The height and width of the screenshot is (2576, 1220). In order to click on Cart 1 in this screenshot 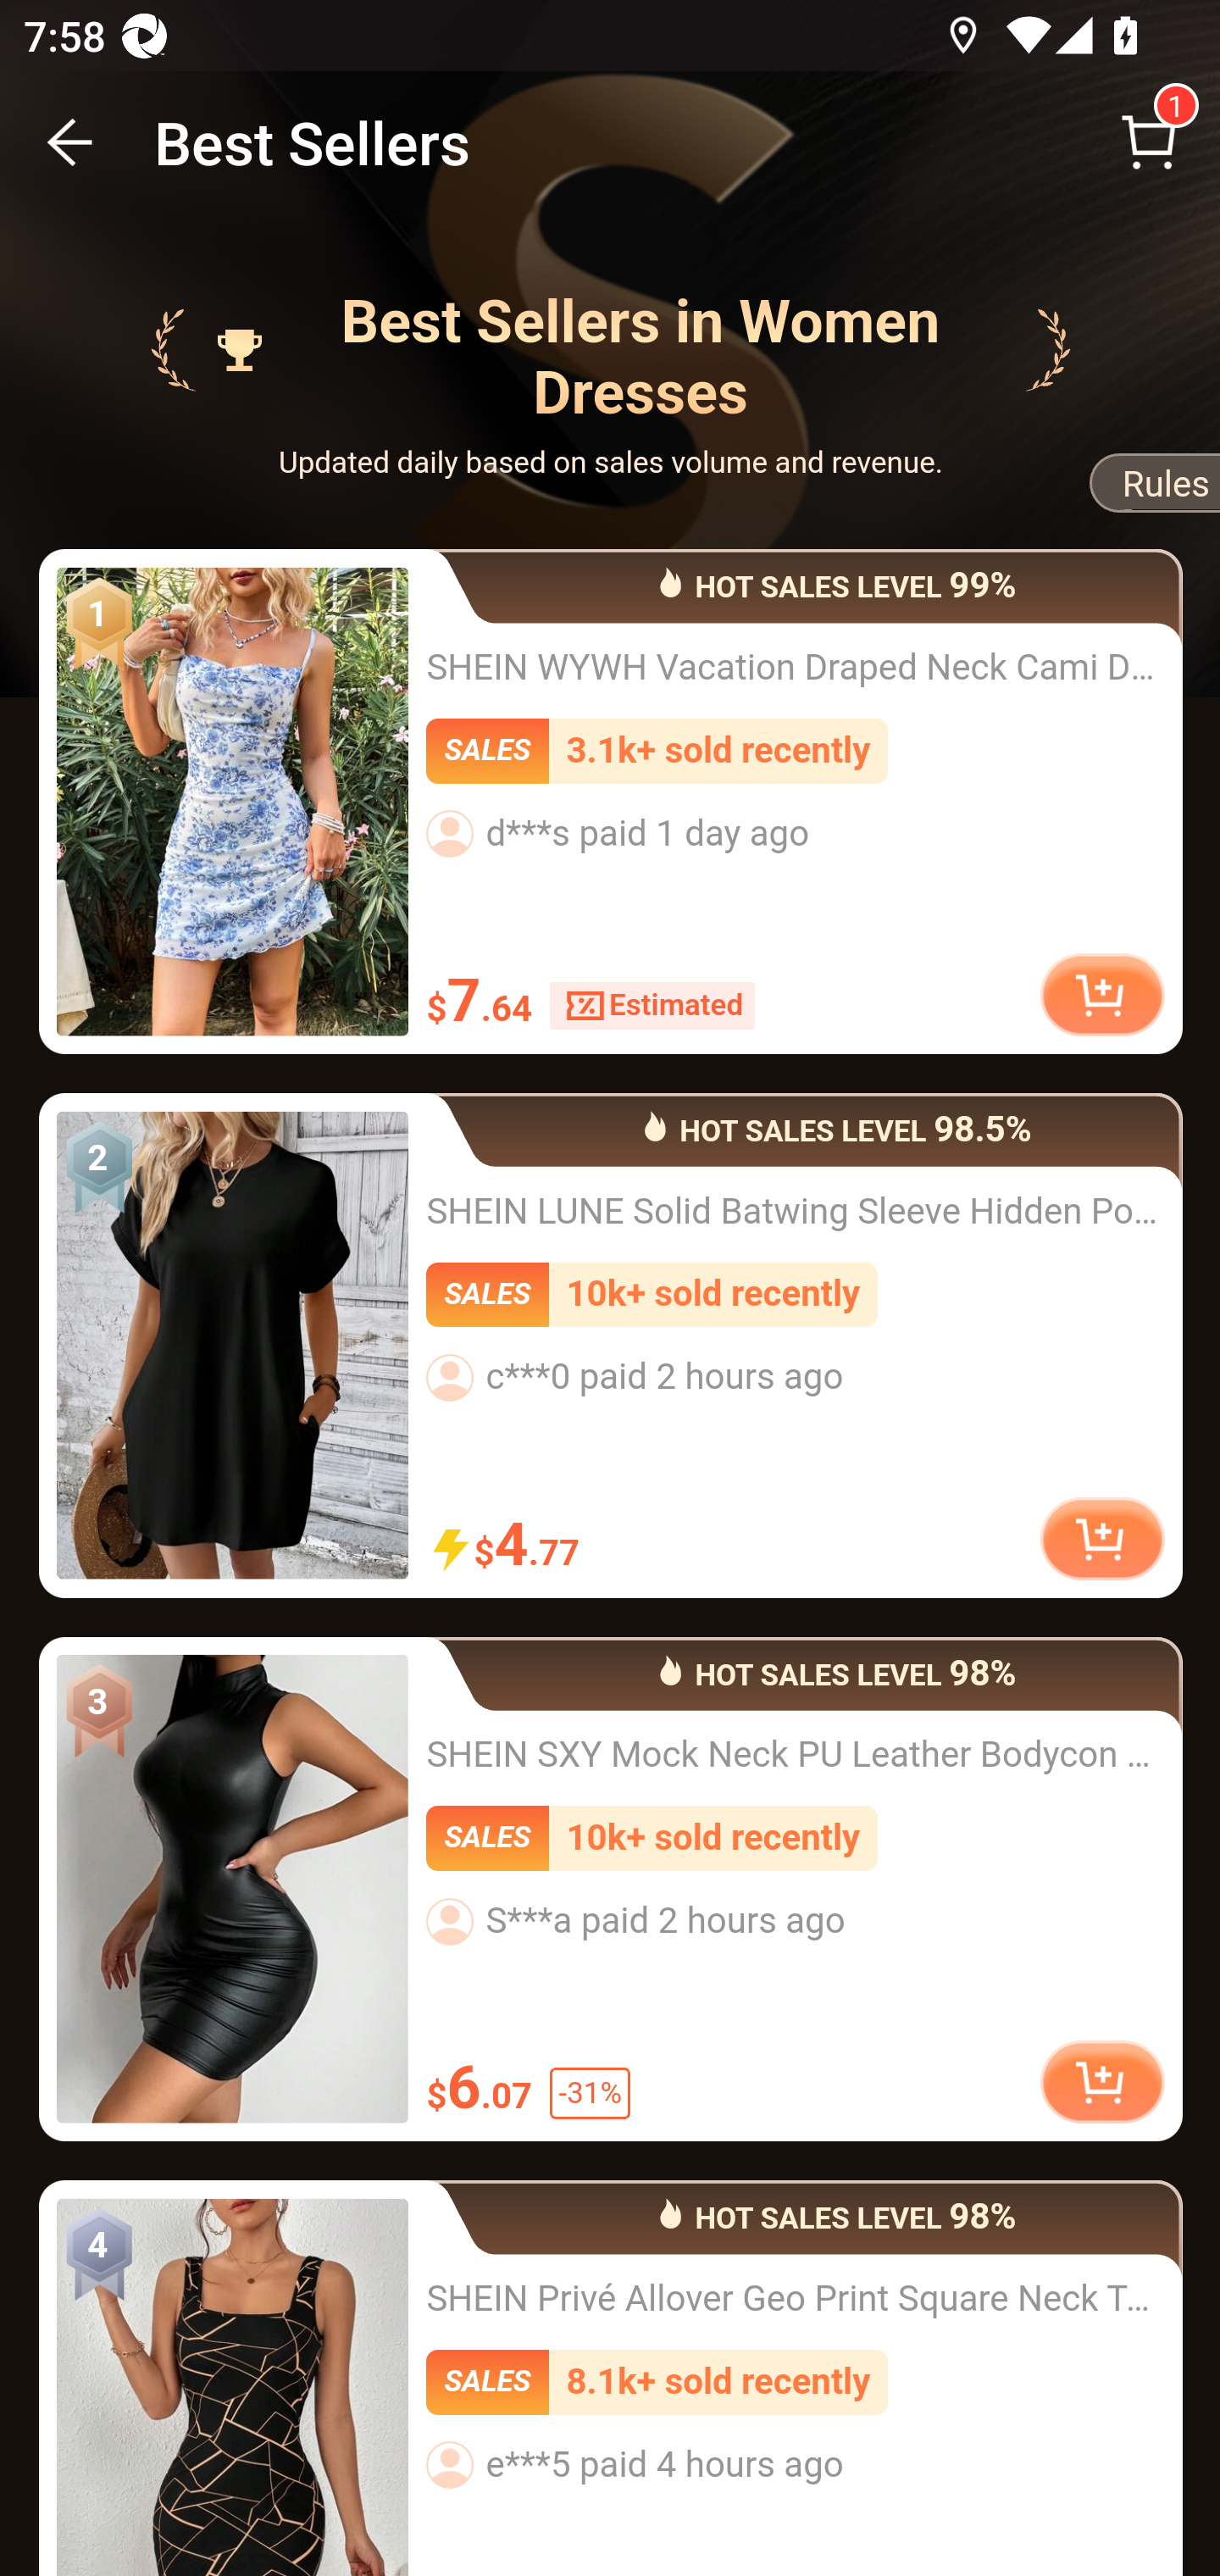, I will do `click(1149, 142)`.